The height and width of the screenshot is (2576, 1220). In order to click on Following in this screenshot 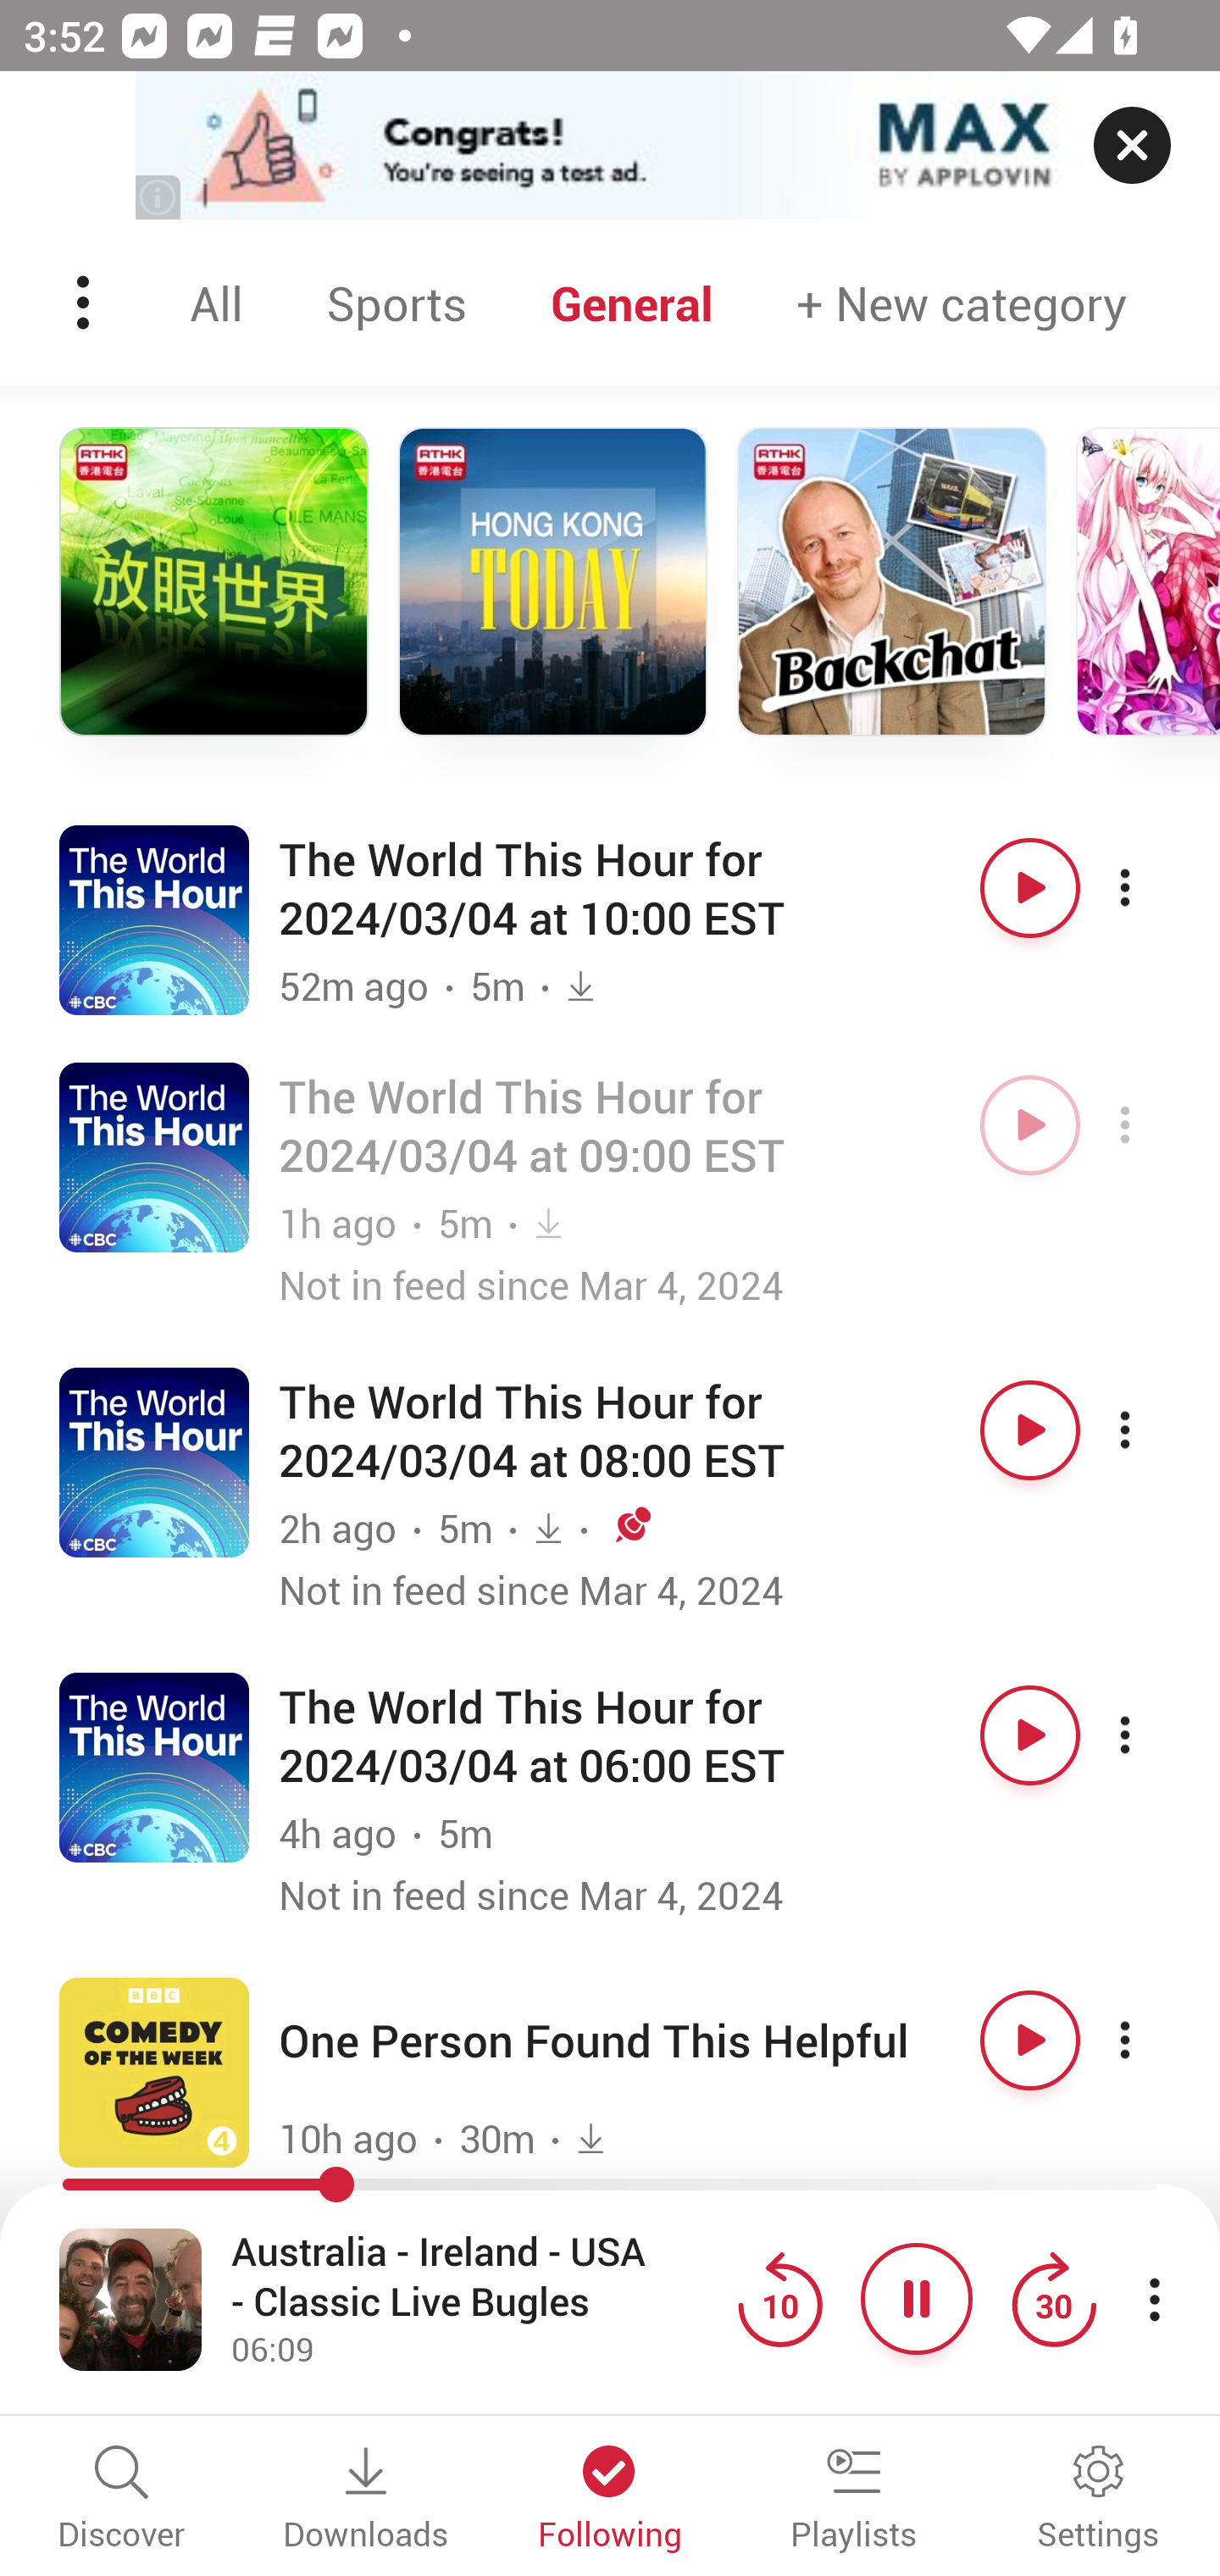, I will do `click(610, 2500)`.